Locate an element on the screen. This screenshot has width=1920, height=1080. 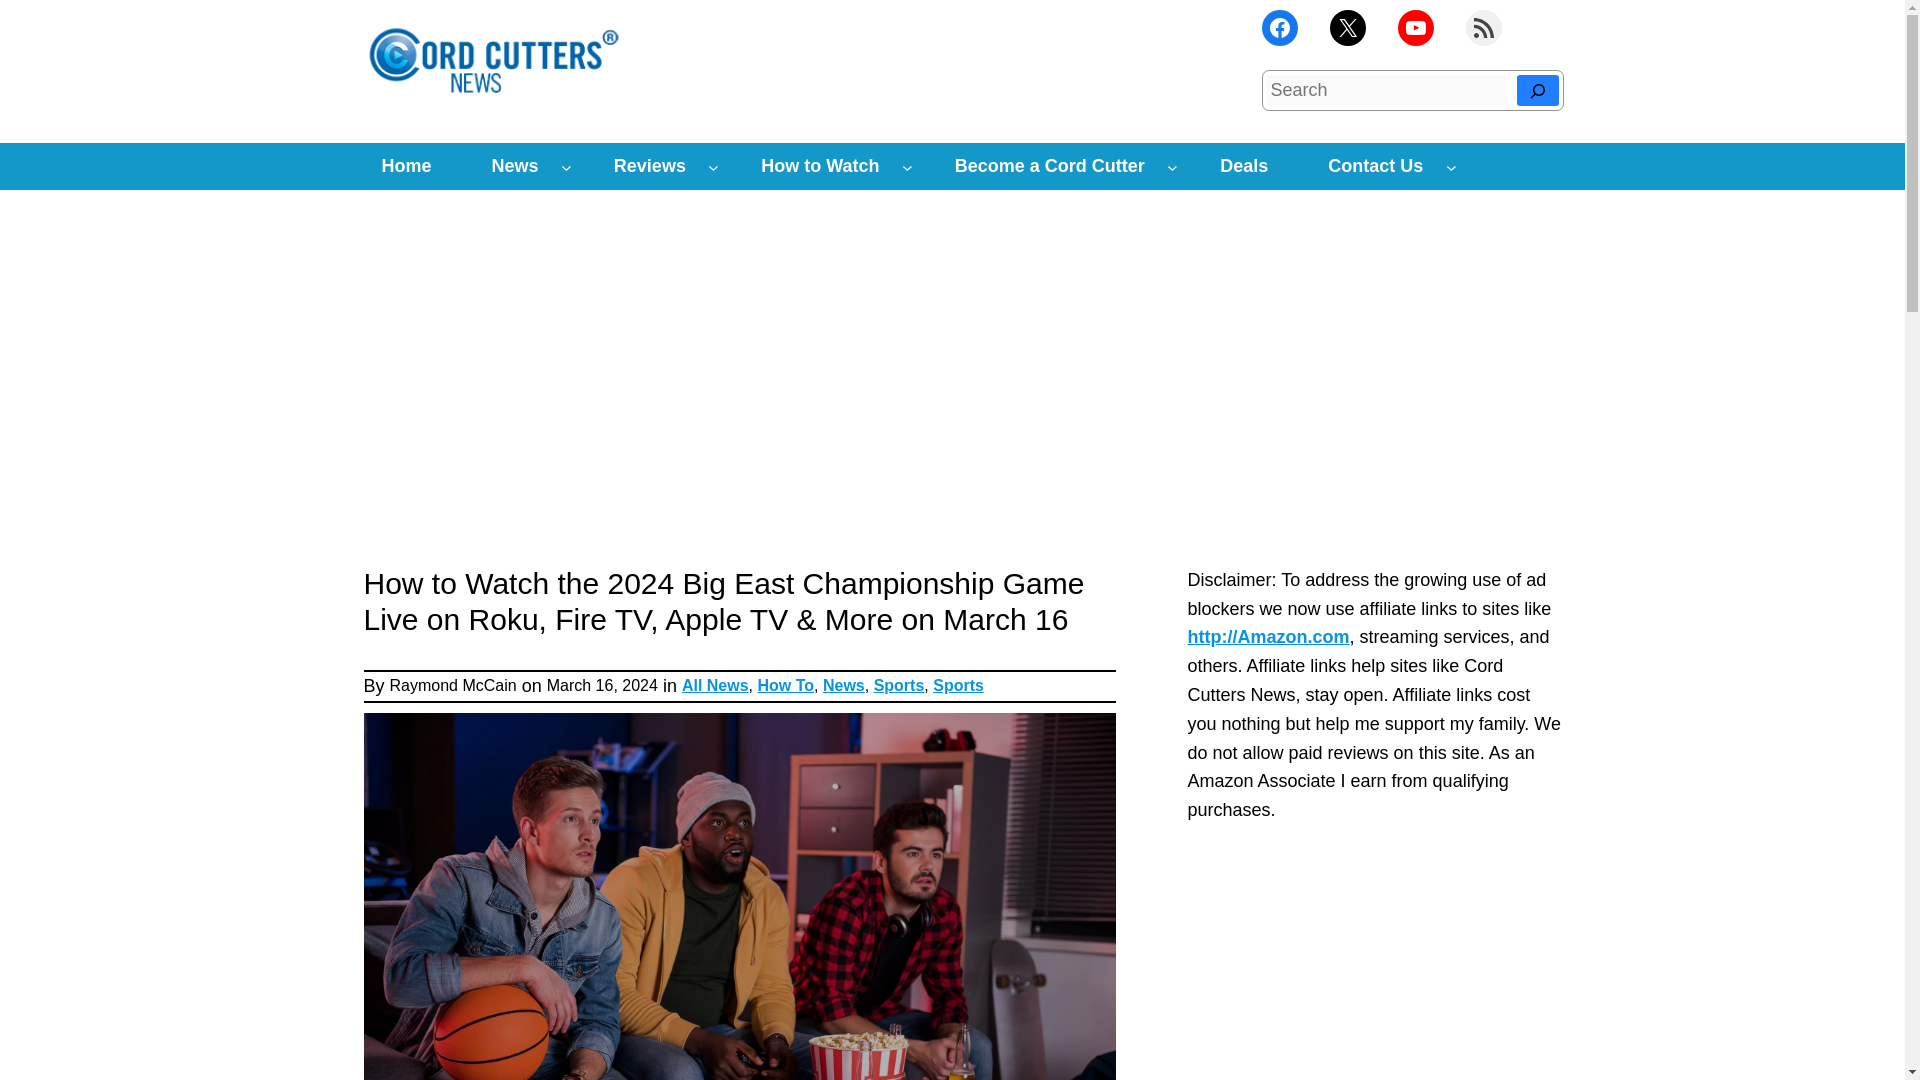
RSS Feed is located at coordinates (1484, 28).